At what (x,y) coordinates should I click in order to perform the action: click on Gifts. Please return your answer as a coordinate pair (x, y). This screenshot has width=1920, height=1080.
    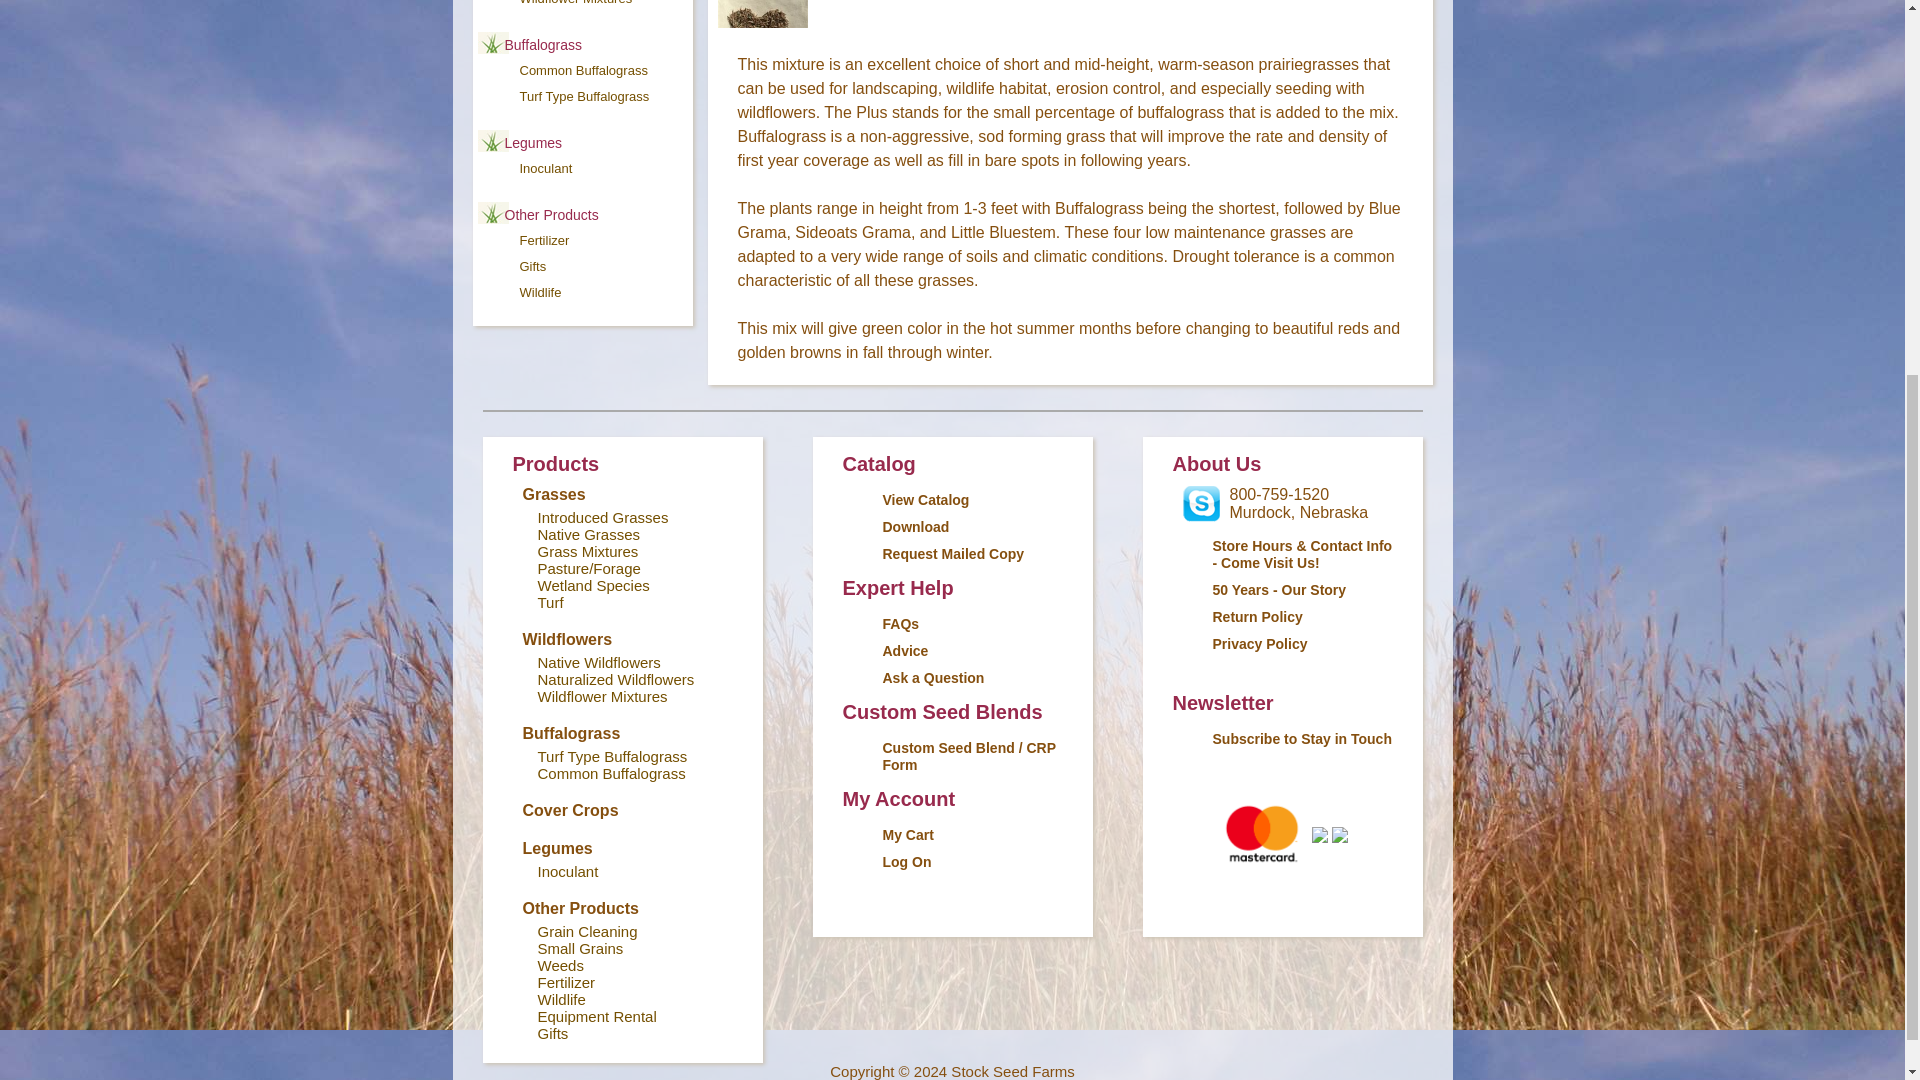
    Looking at the image, I should click on (534, 266).